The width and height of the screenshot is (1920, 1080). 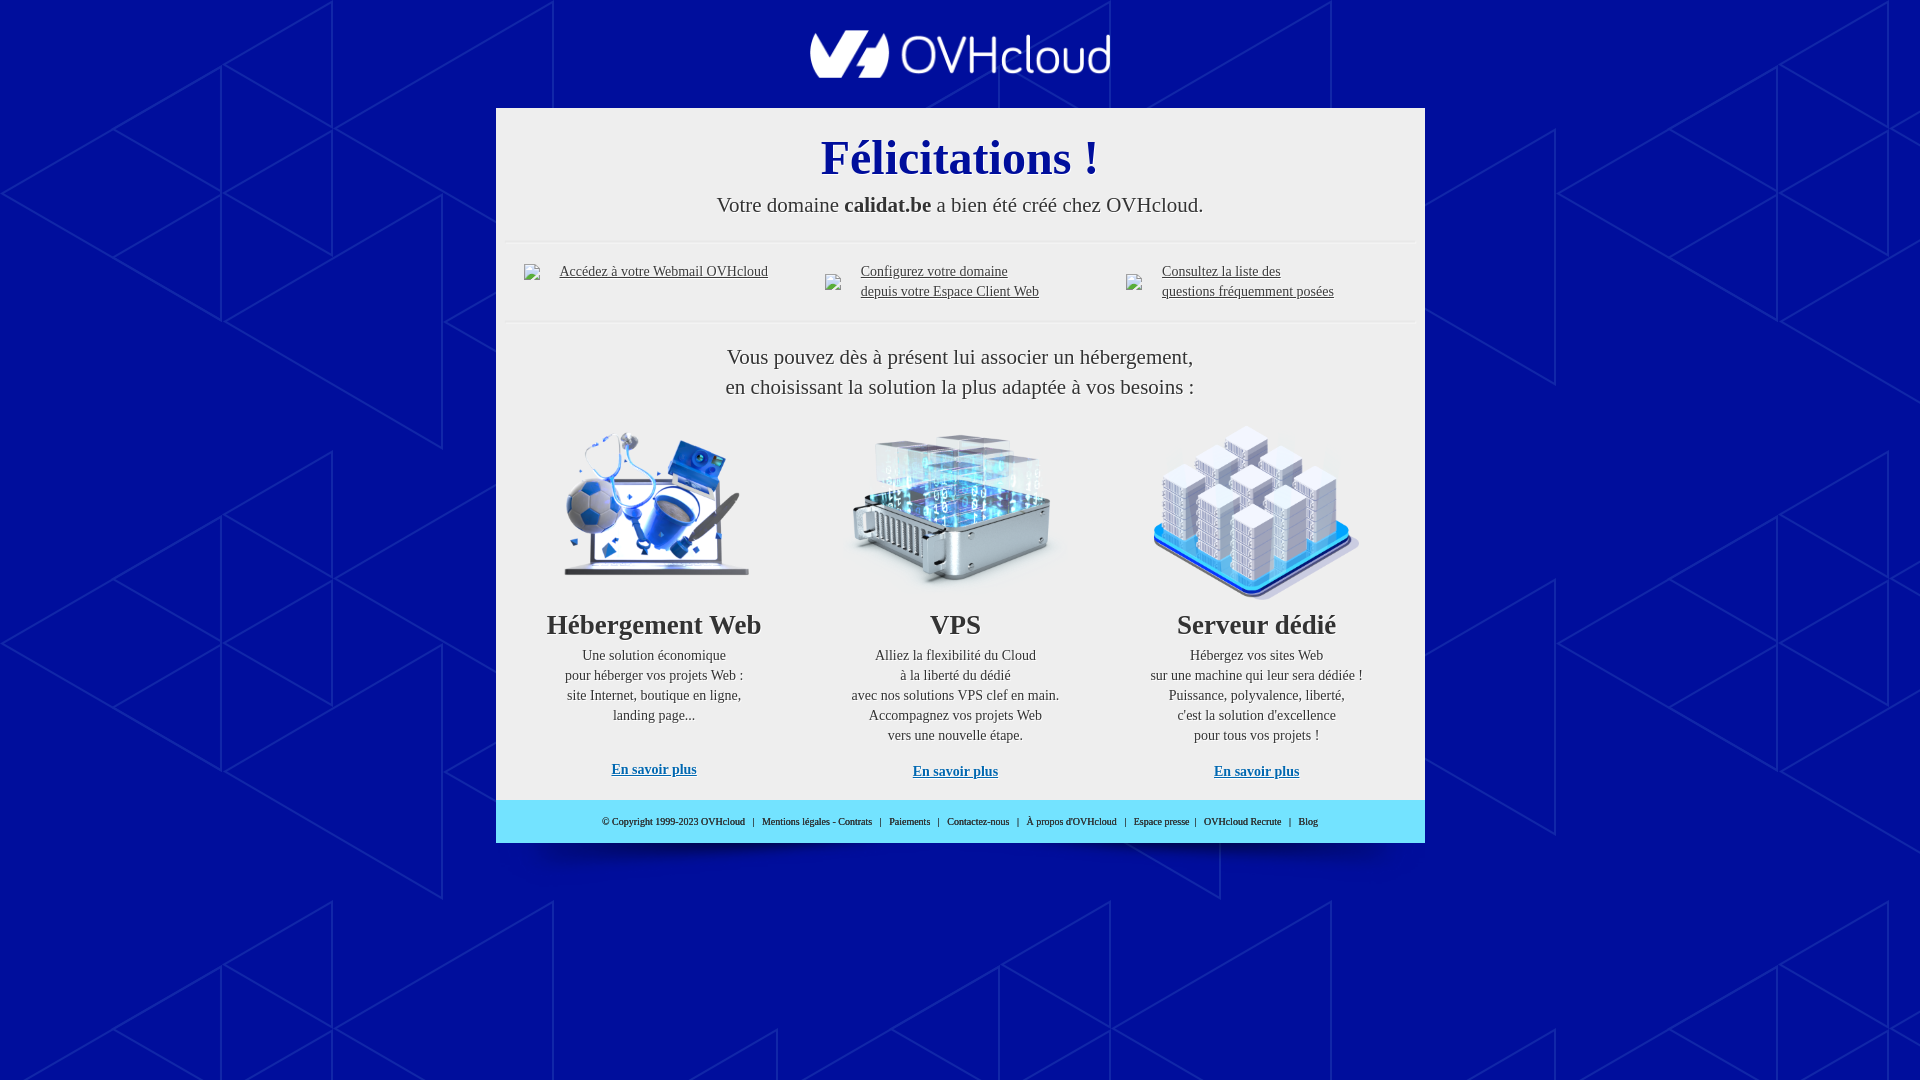 I want to click on Contactez-nous, so click(x=978, y=822).